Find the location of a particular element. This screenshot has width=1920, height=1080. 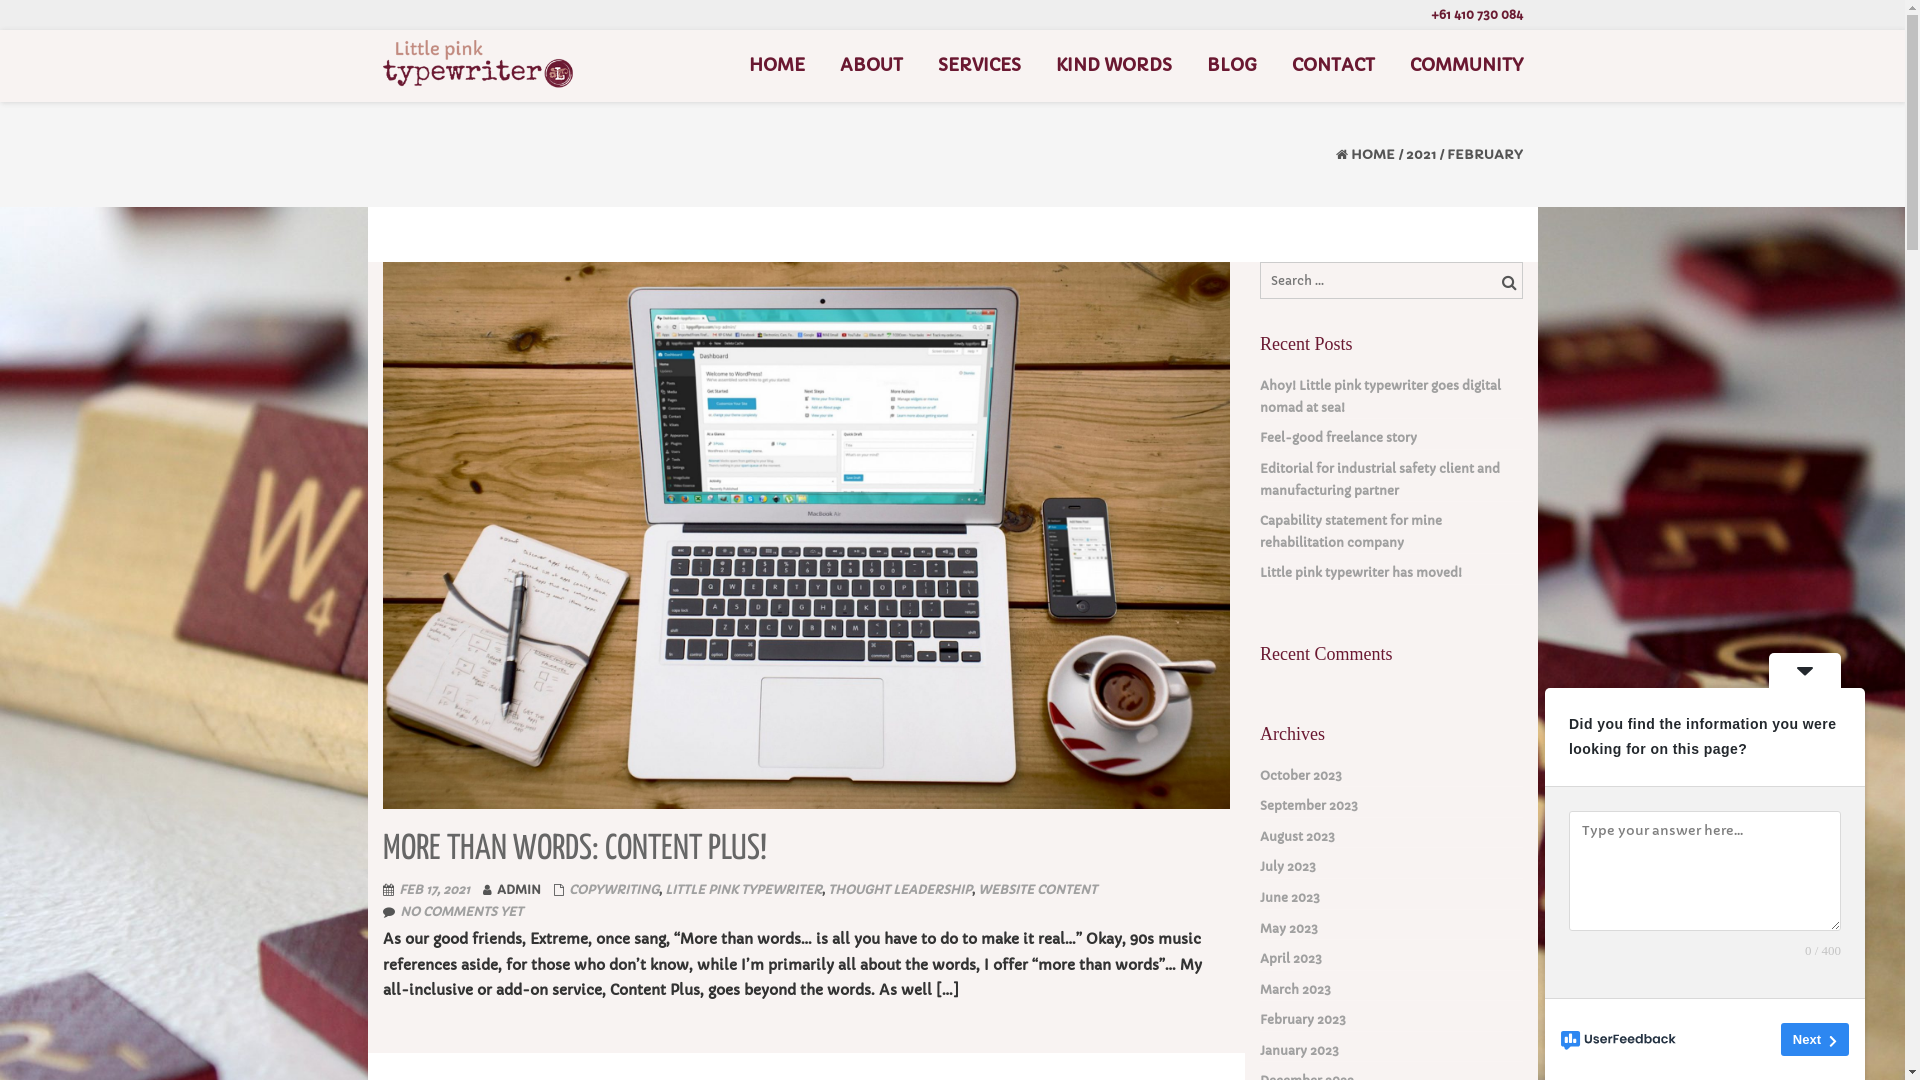

HOME is located at coordinates (1372, 154).